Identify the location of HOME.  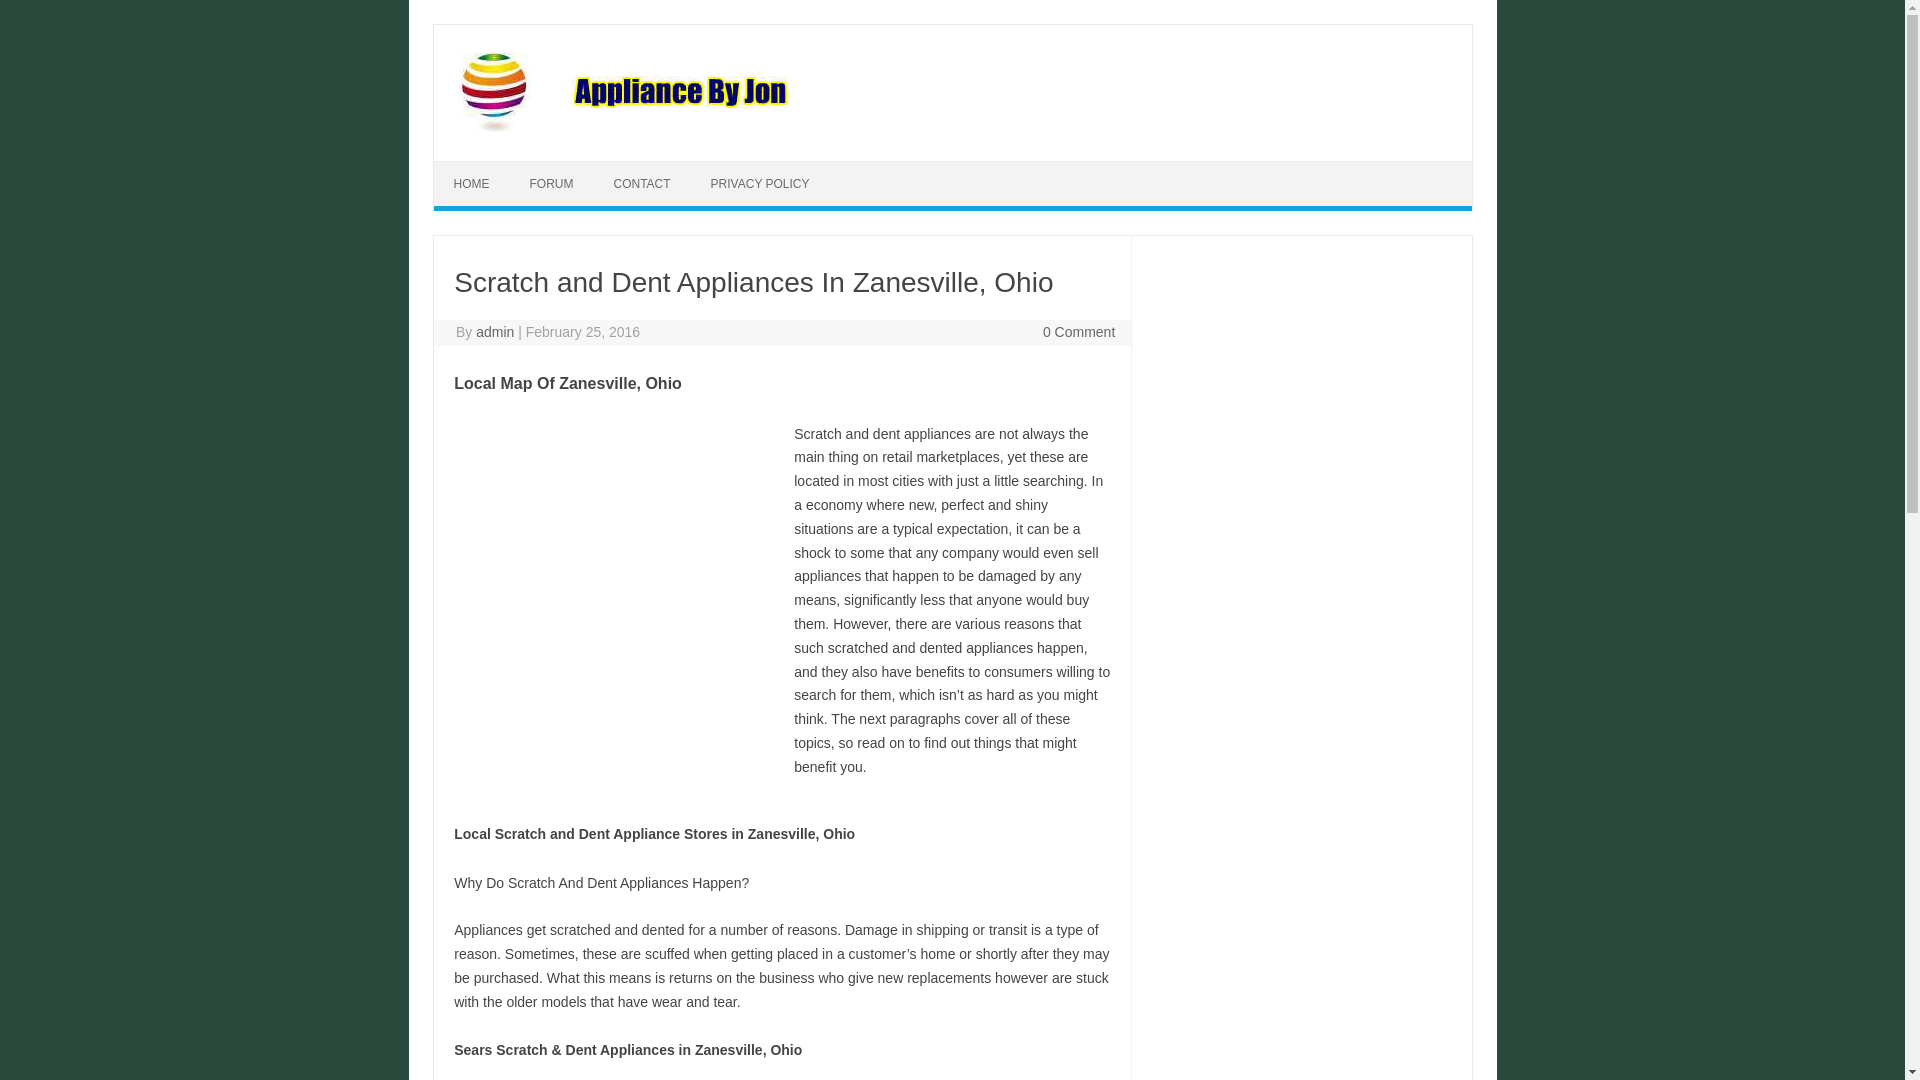
(472, 184).